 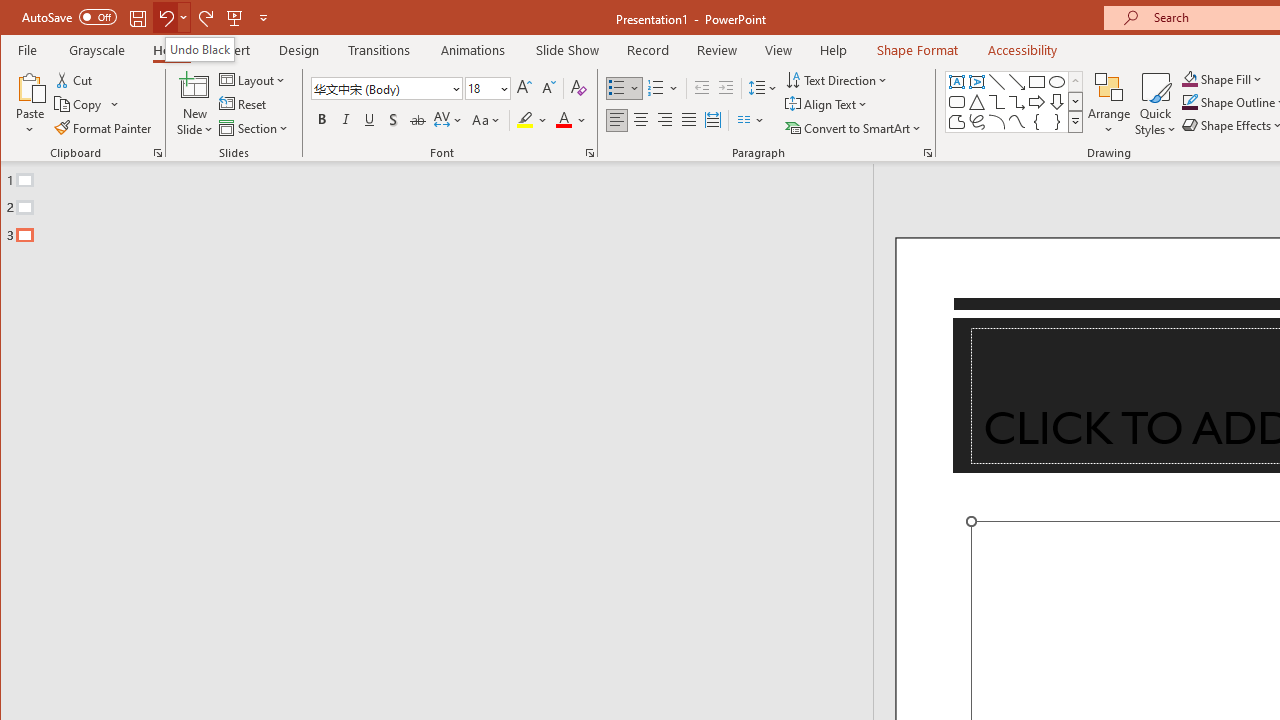 I want to click on Strikethrough, so click(x=418, y=120).